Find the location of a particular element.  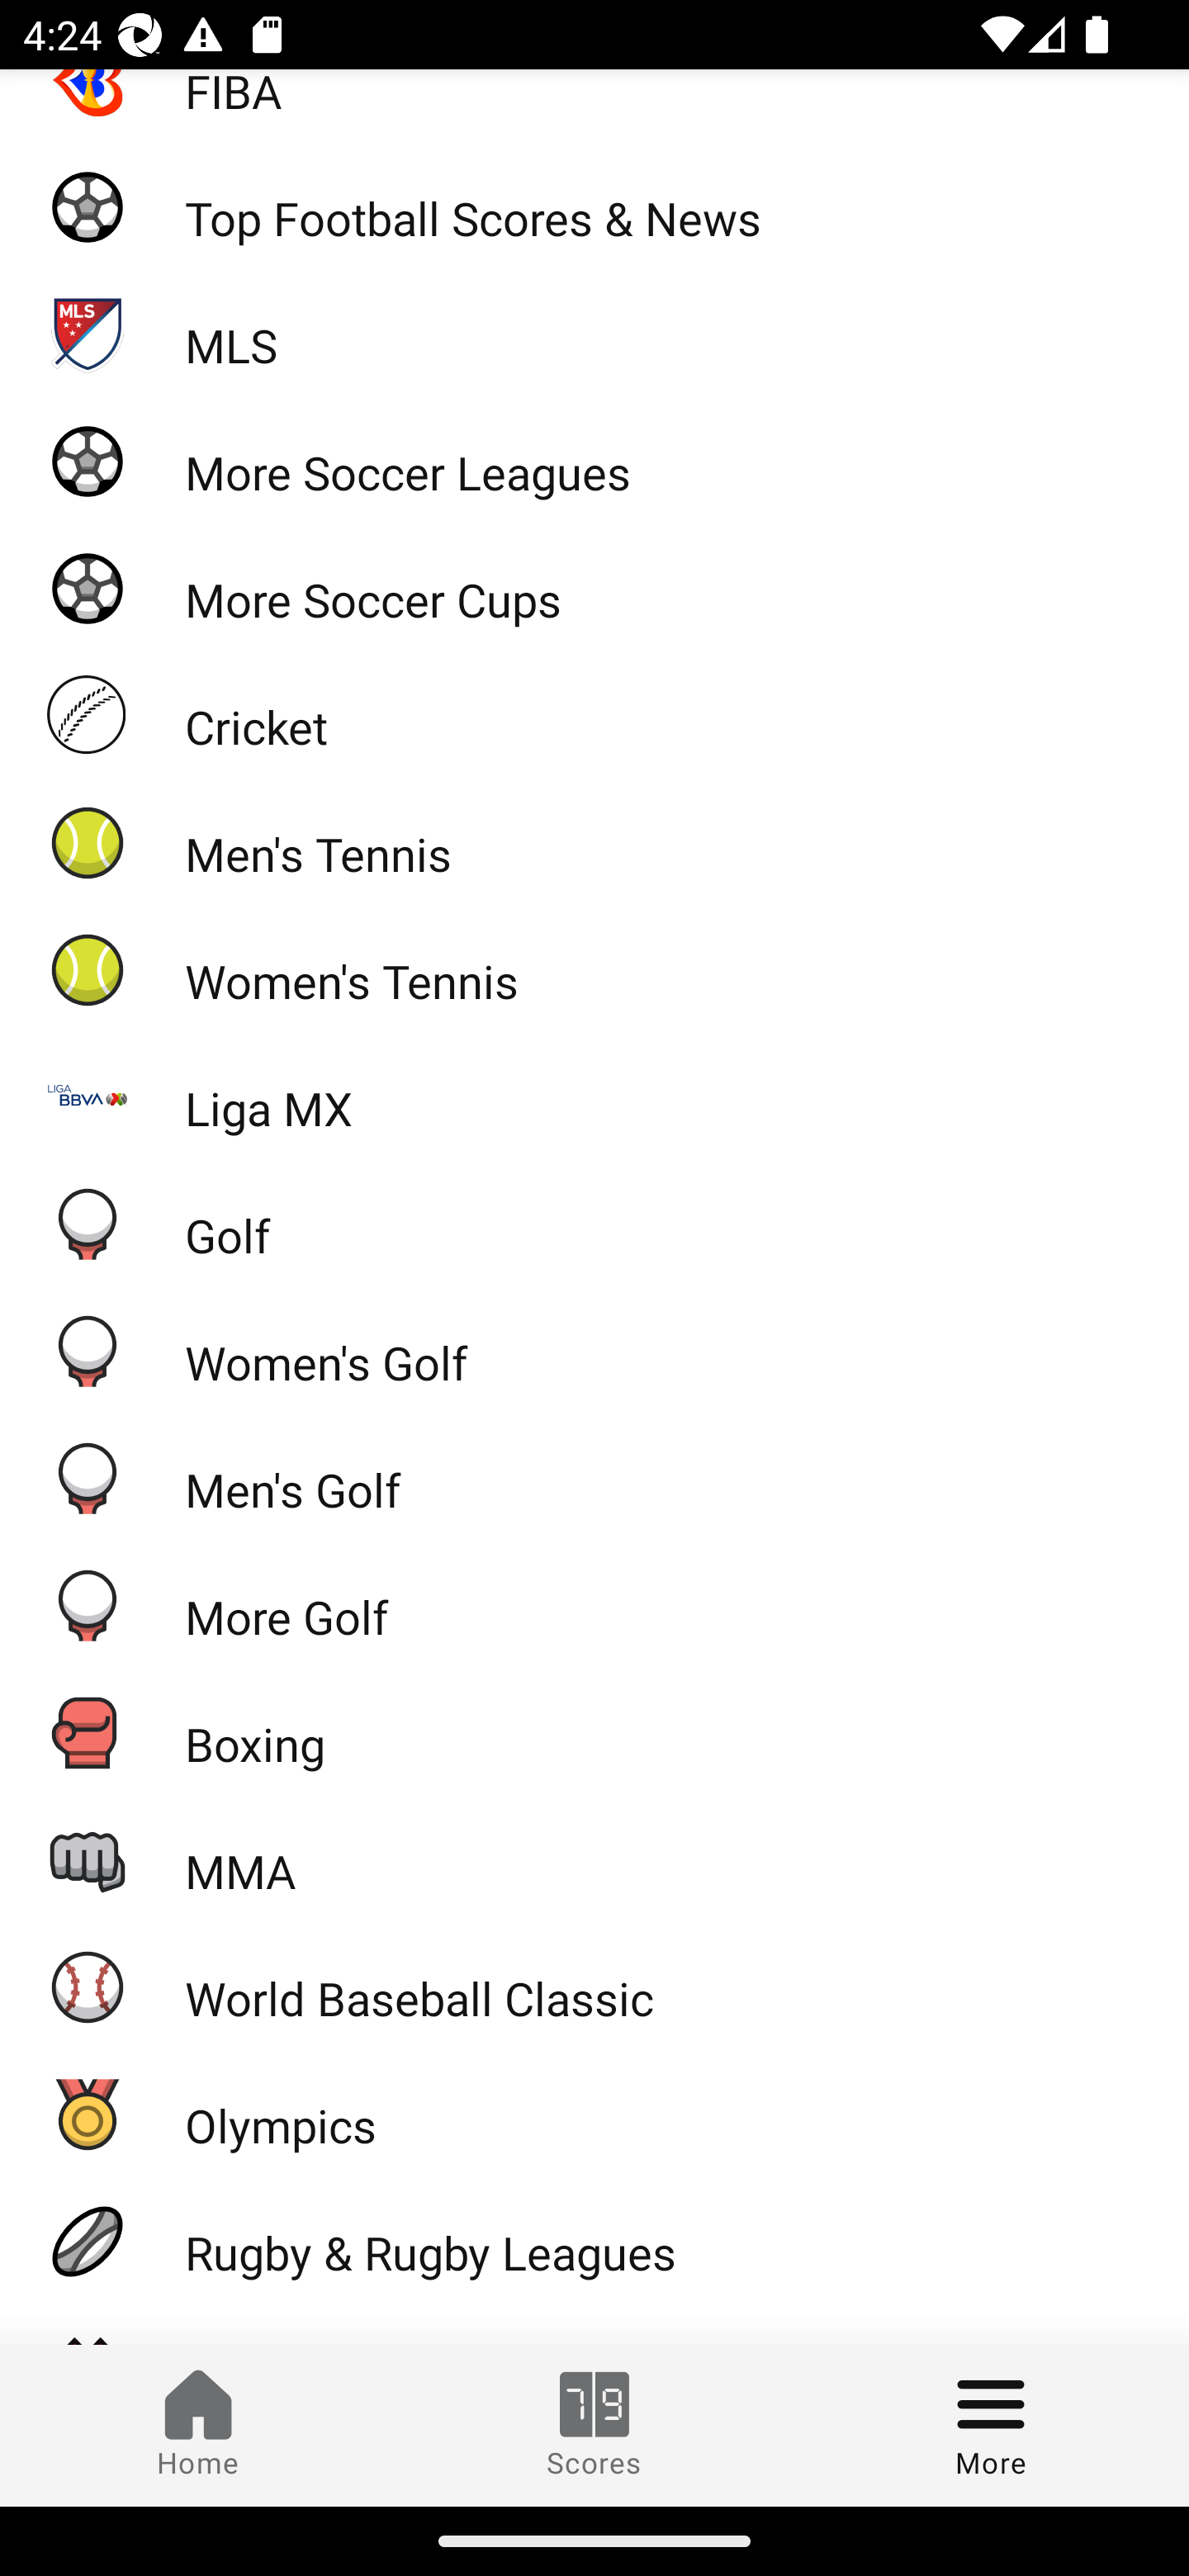

Men's Tennis is located at coordinates (594, 842).